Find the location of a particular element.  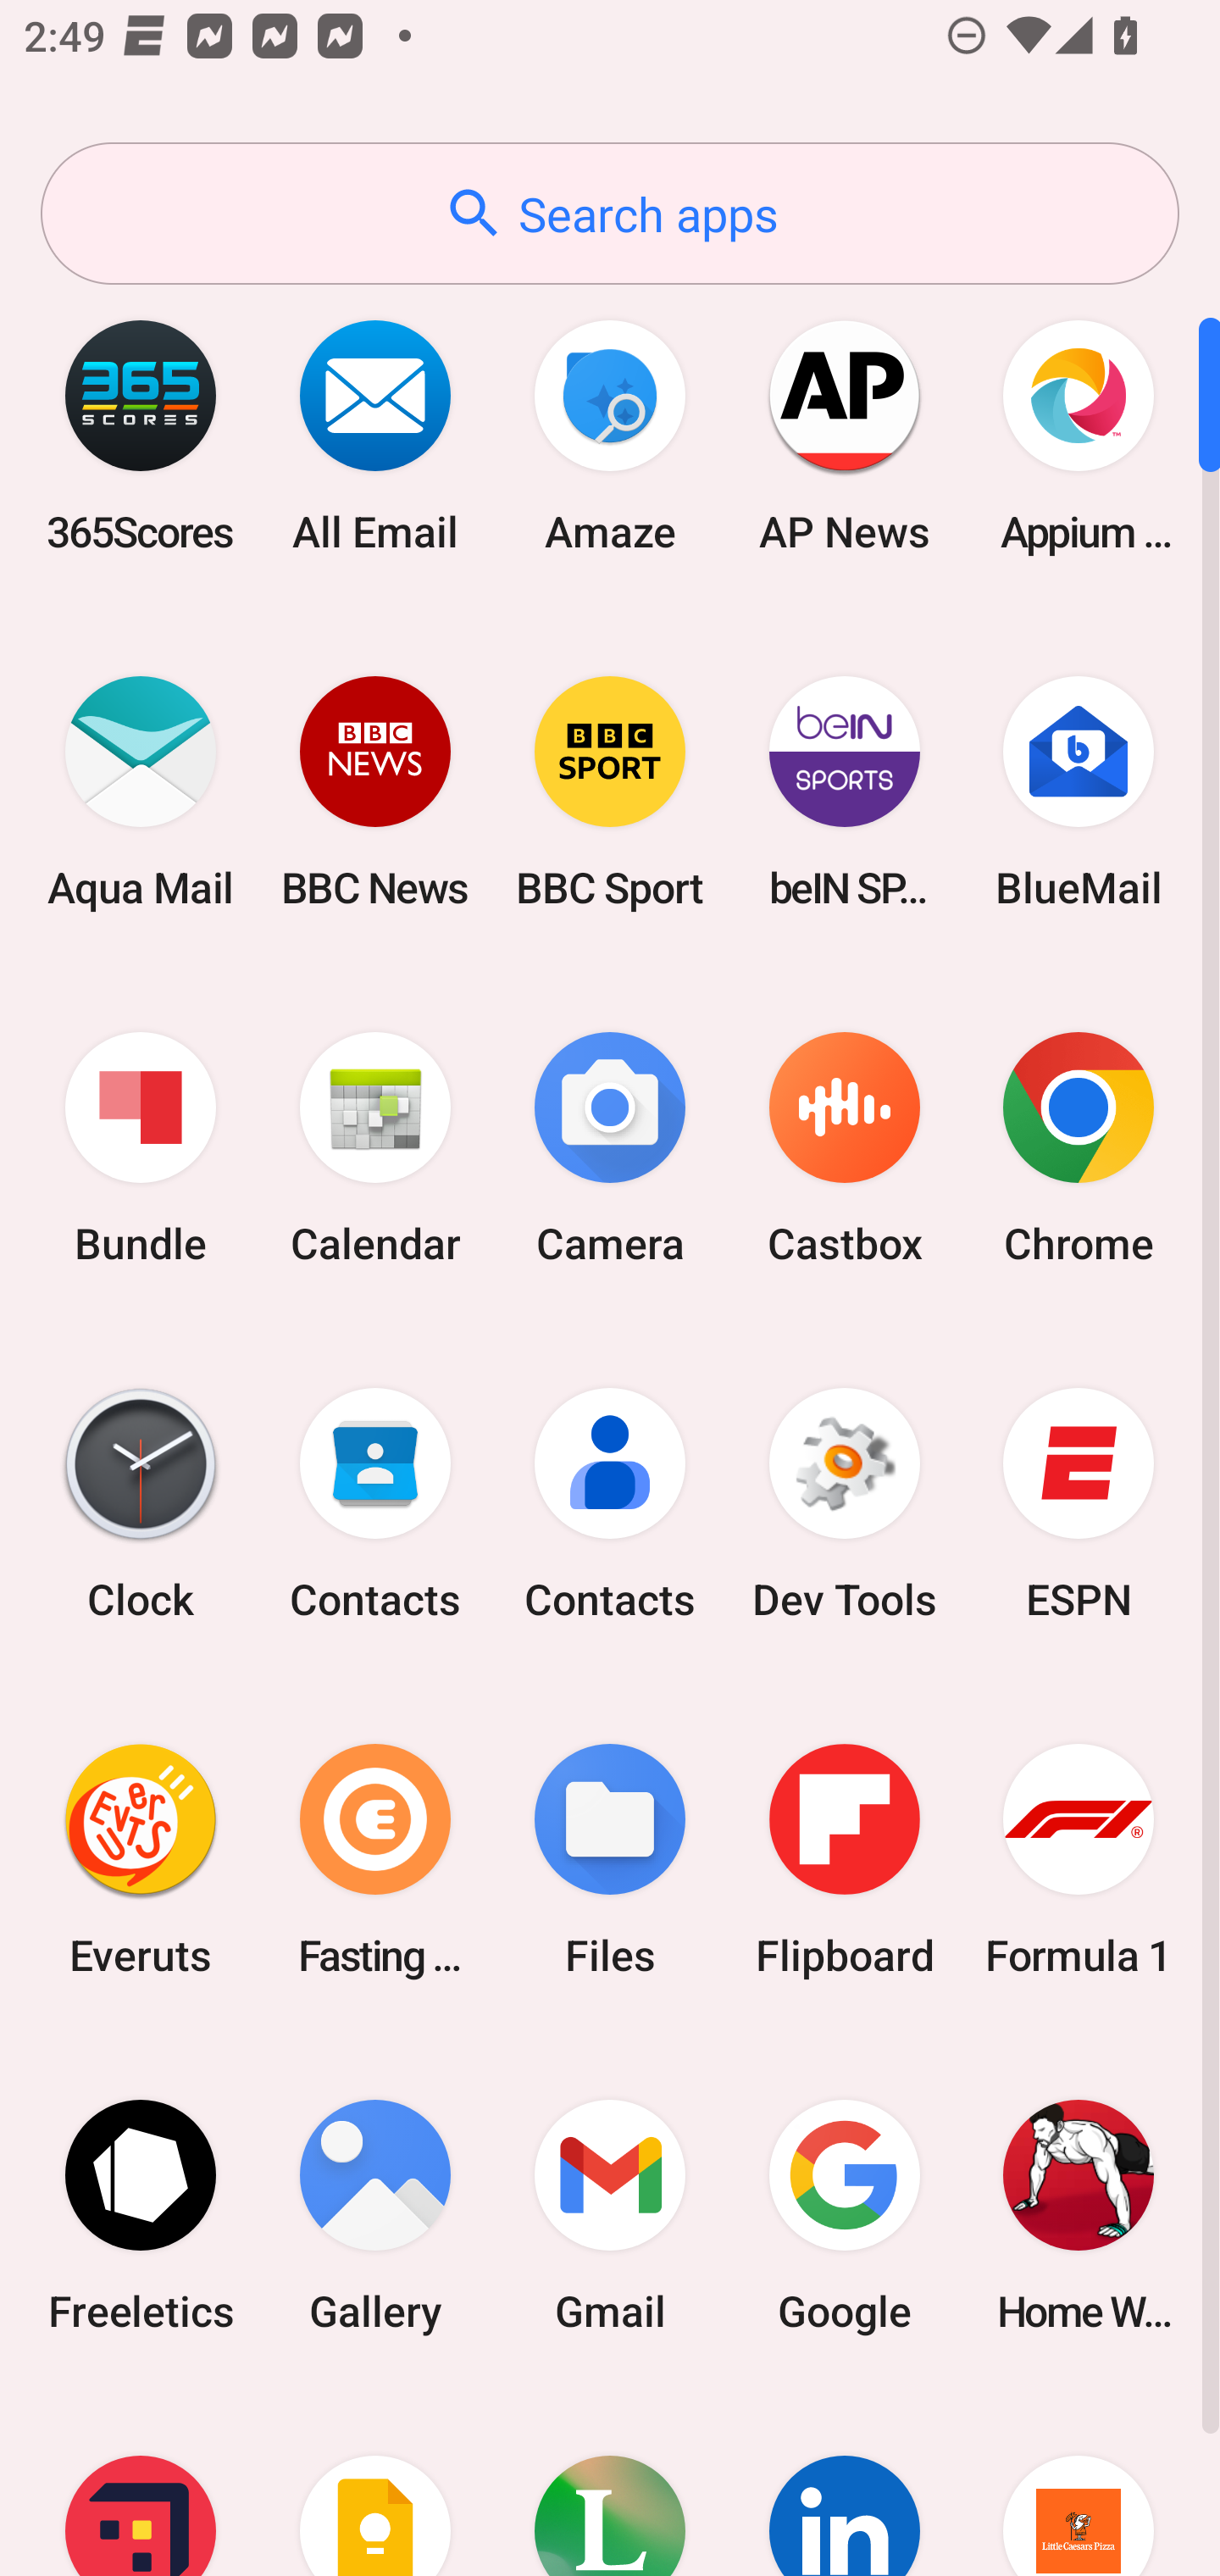

All Email is located at coordinates (375, 436).